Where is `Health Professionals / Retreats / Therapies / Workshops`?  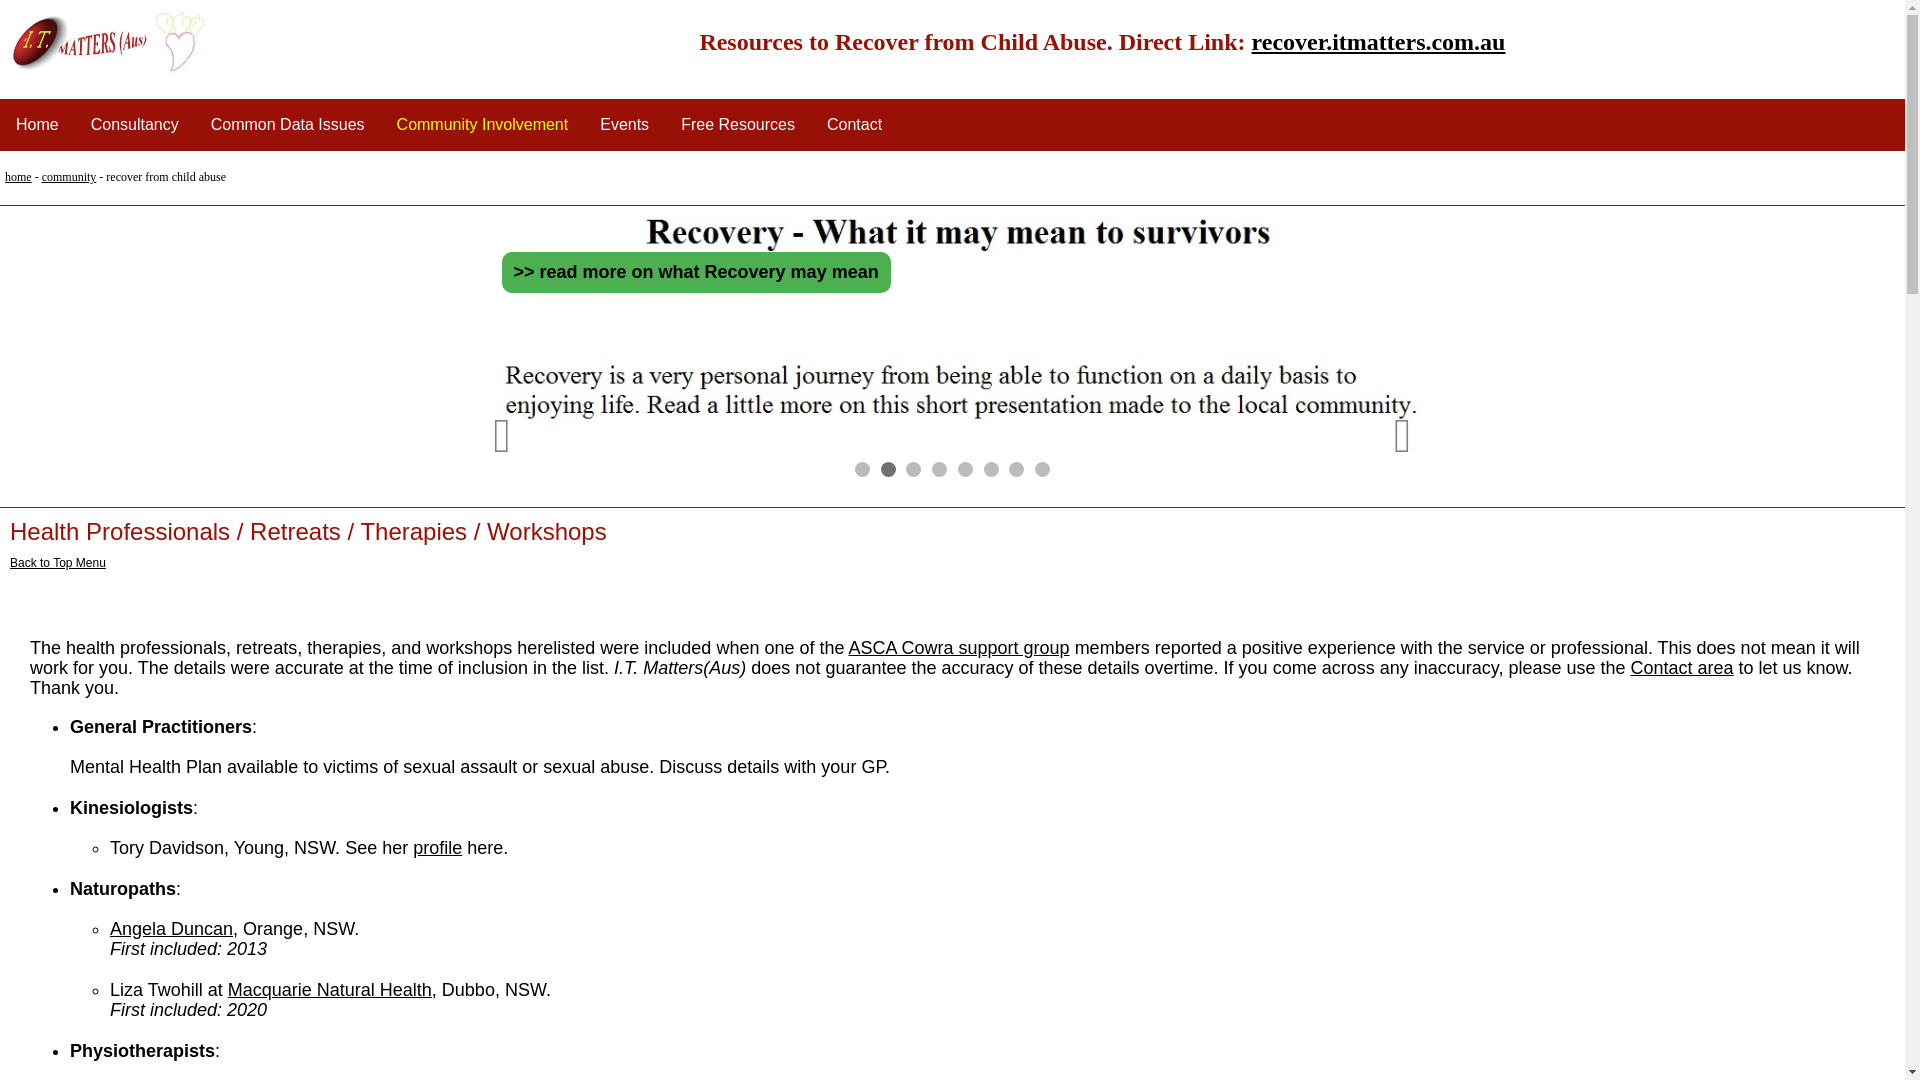 Health Professionals / Retreats / Therapies / Workshops is located at coordinates (308, 532).